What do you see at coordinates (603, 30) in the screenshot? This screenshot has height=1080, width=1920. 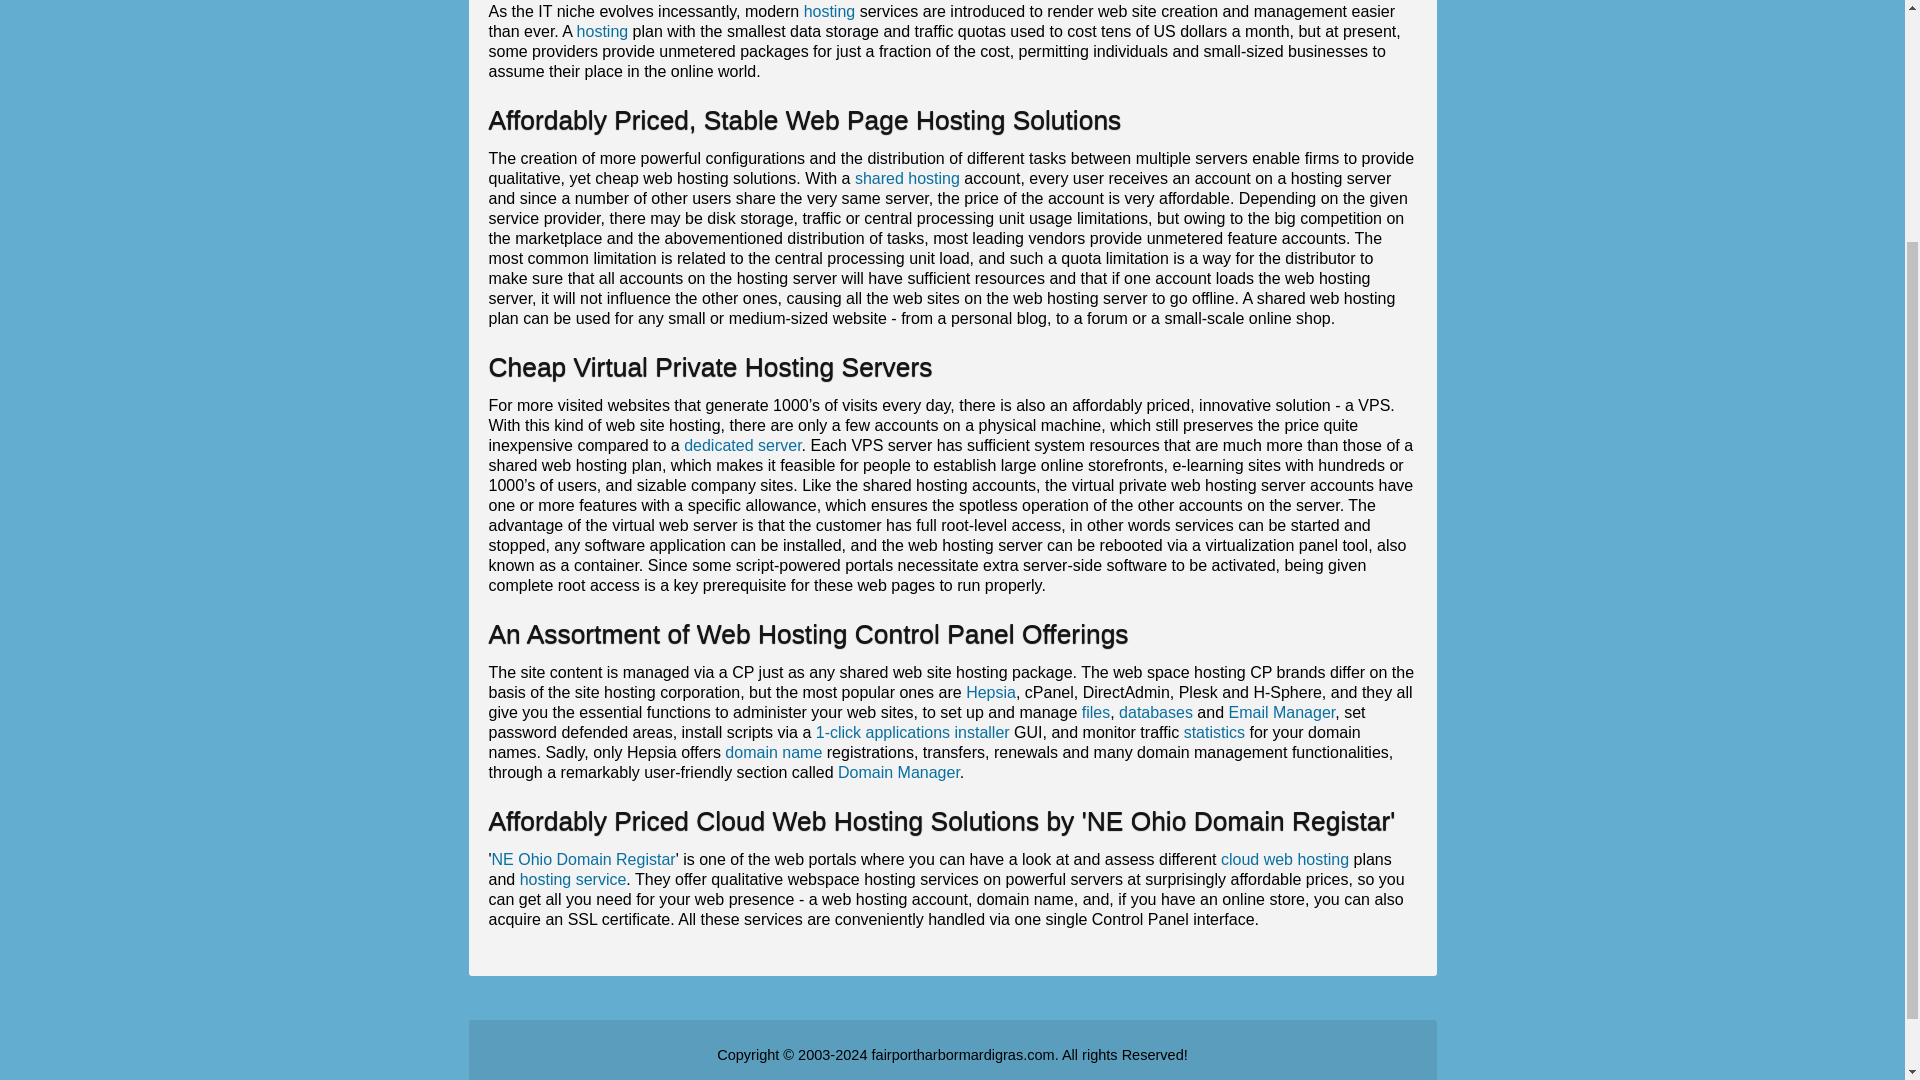 I see `hosting` at bounding box center [603, 30].